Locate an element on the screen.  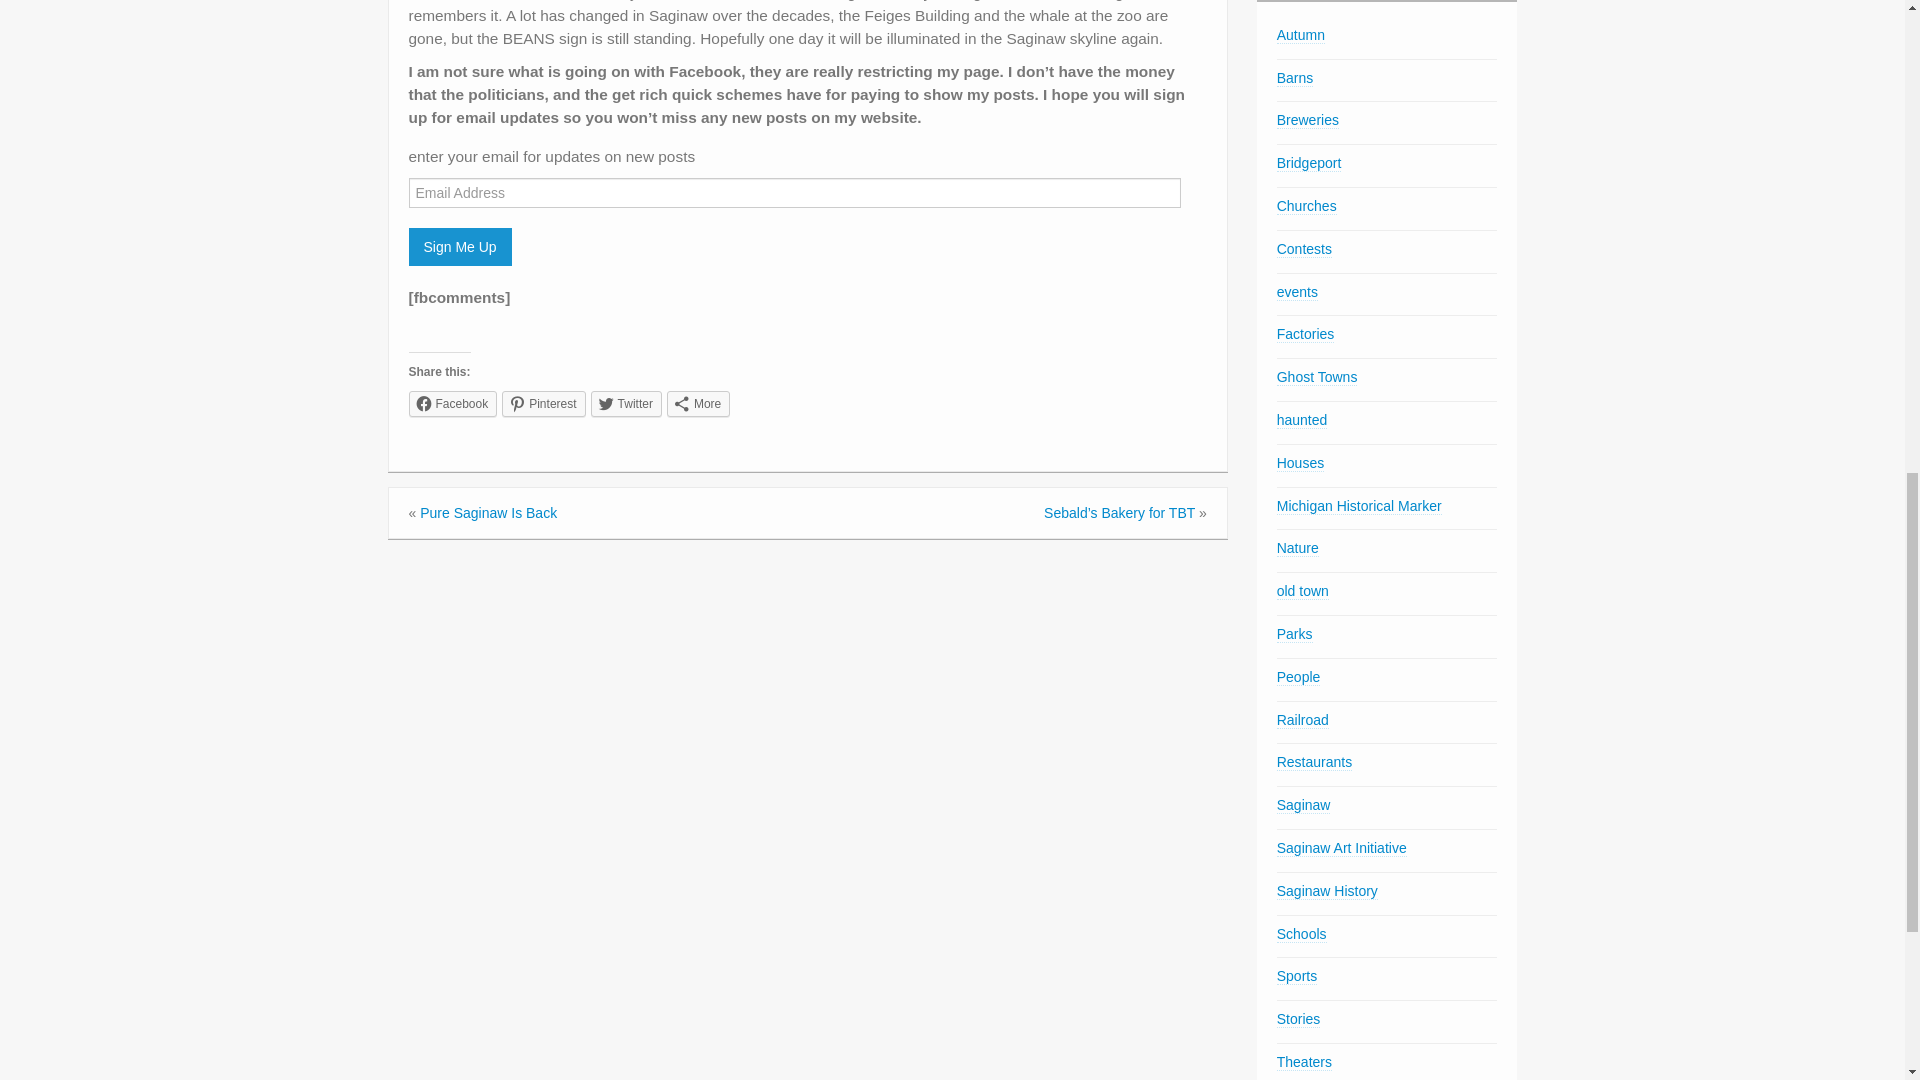
Twitter is located at coordinates (626, 403).